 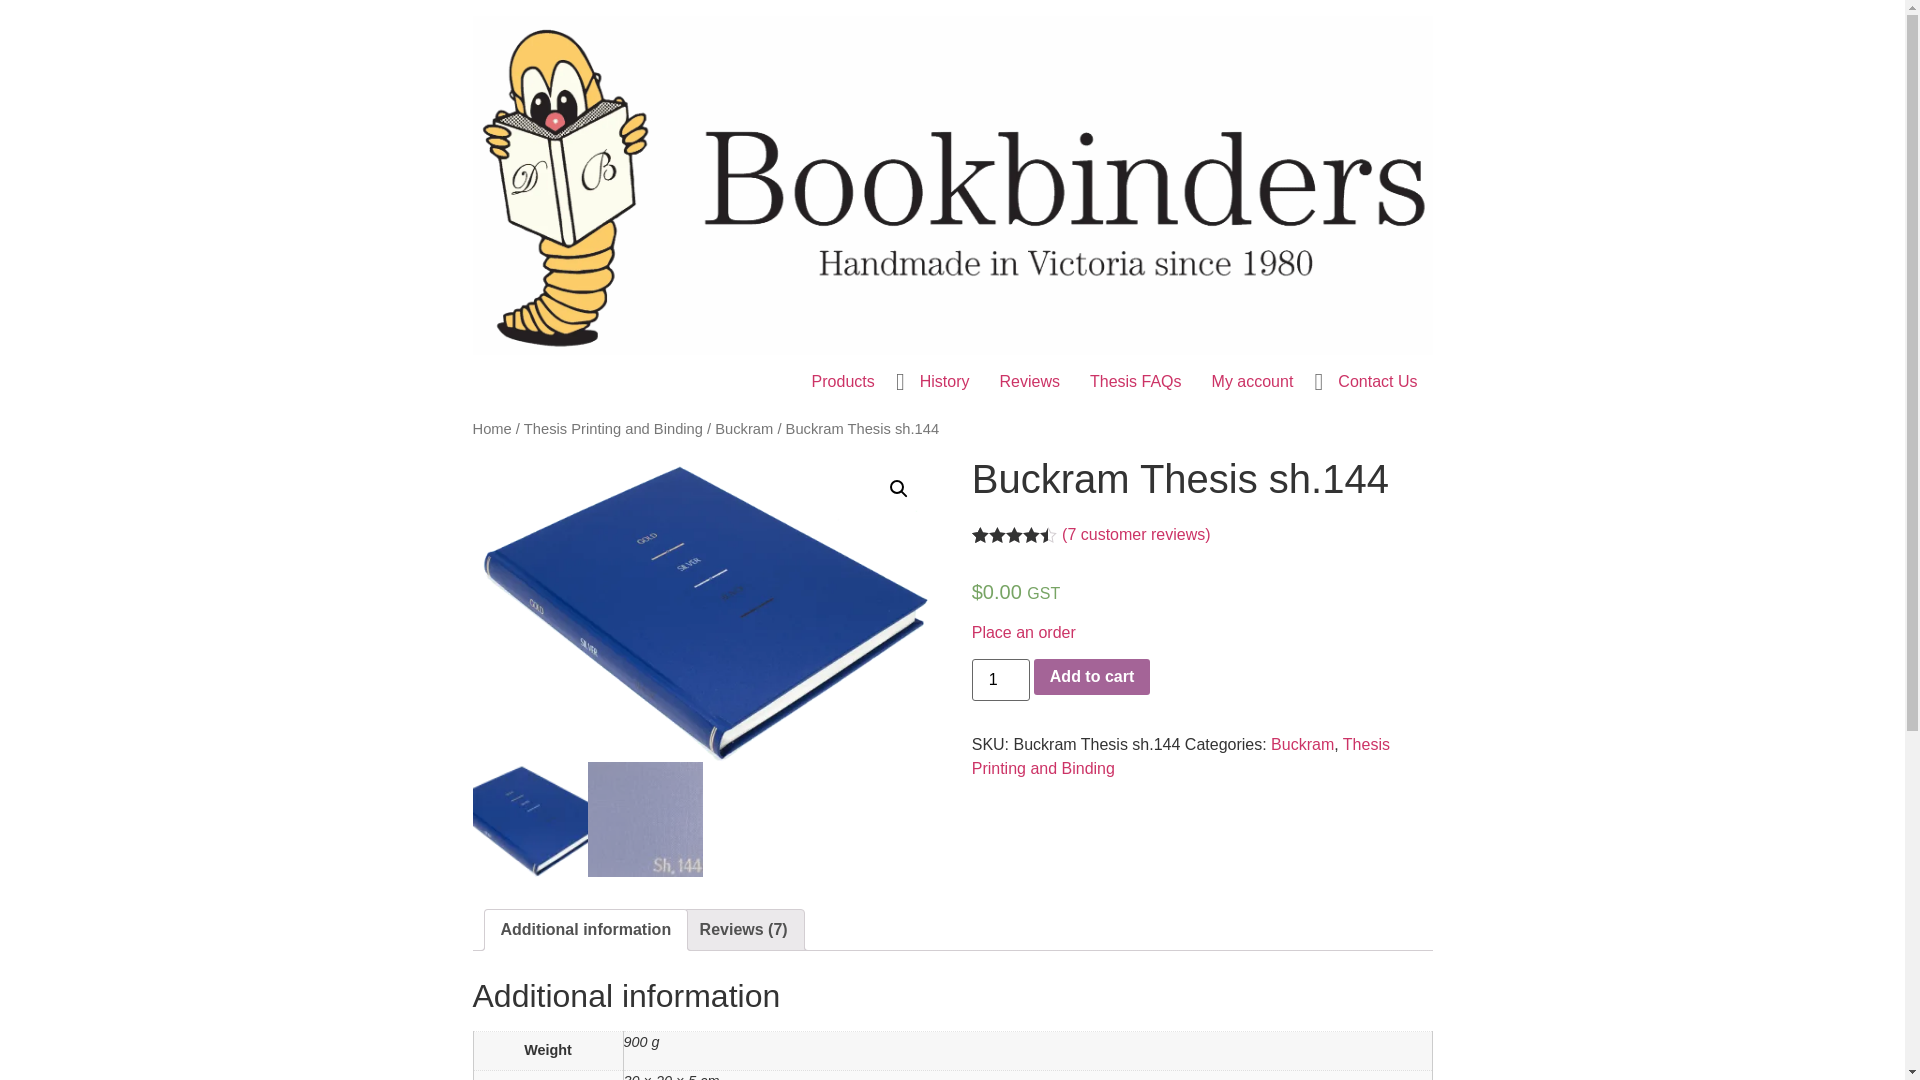 I want to click on Reviews (7), so click(x=744, y=930).